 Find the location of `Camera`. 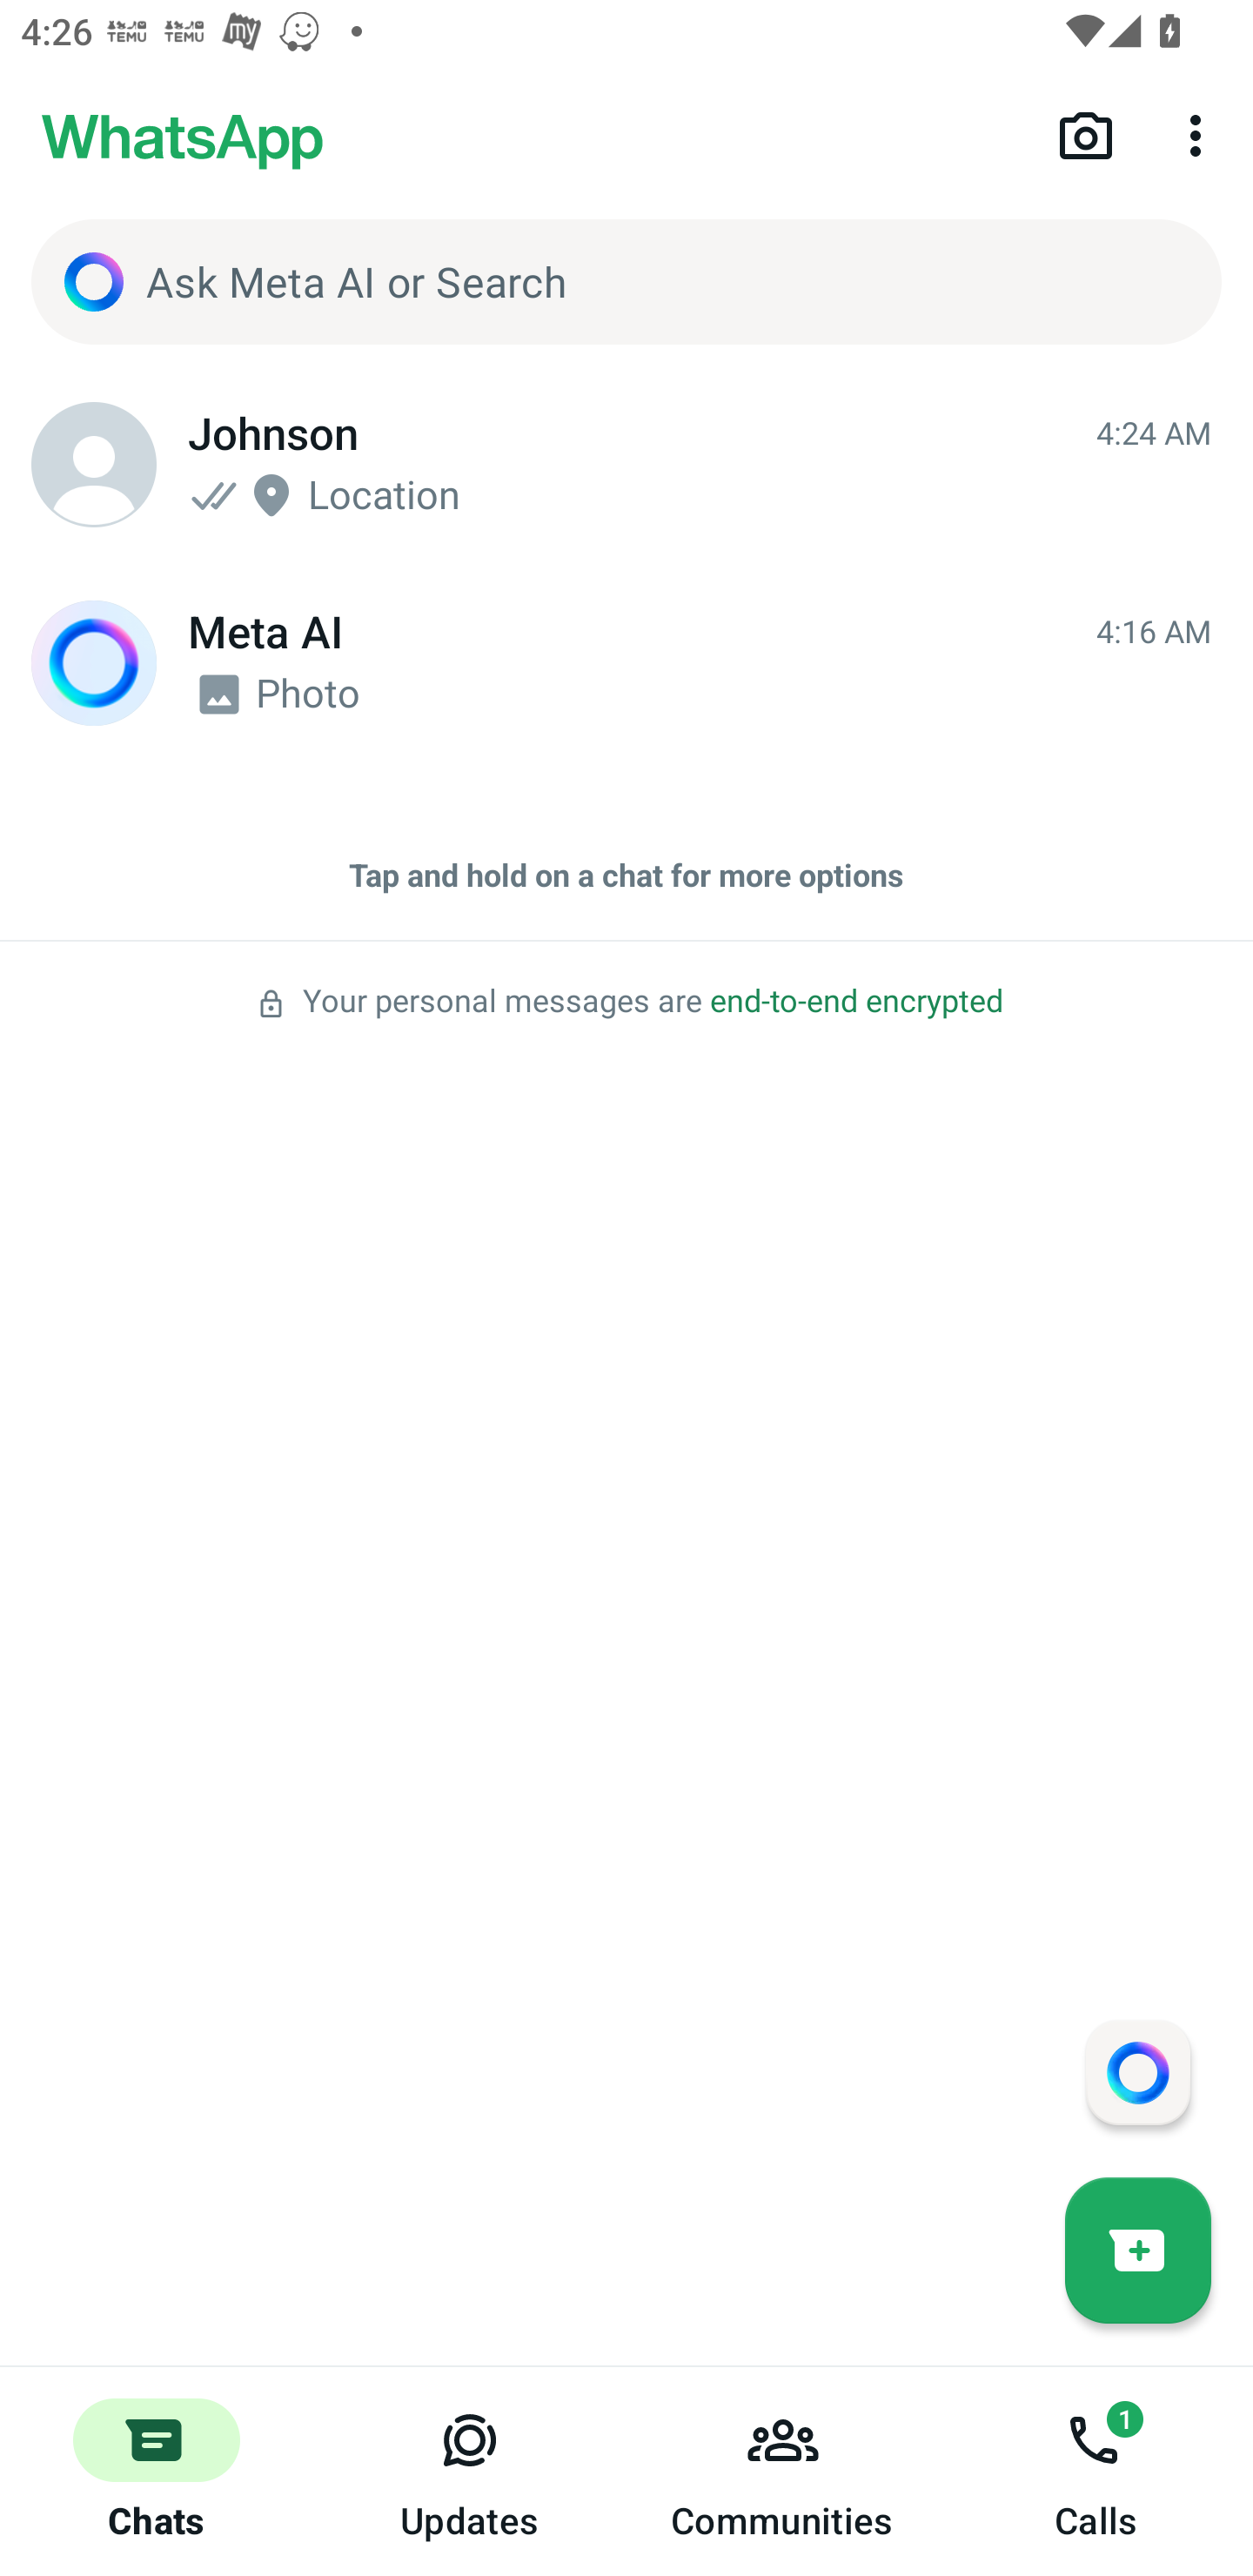

Camera is located at coordinates (1086, 134).